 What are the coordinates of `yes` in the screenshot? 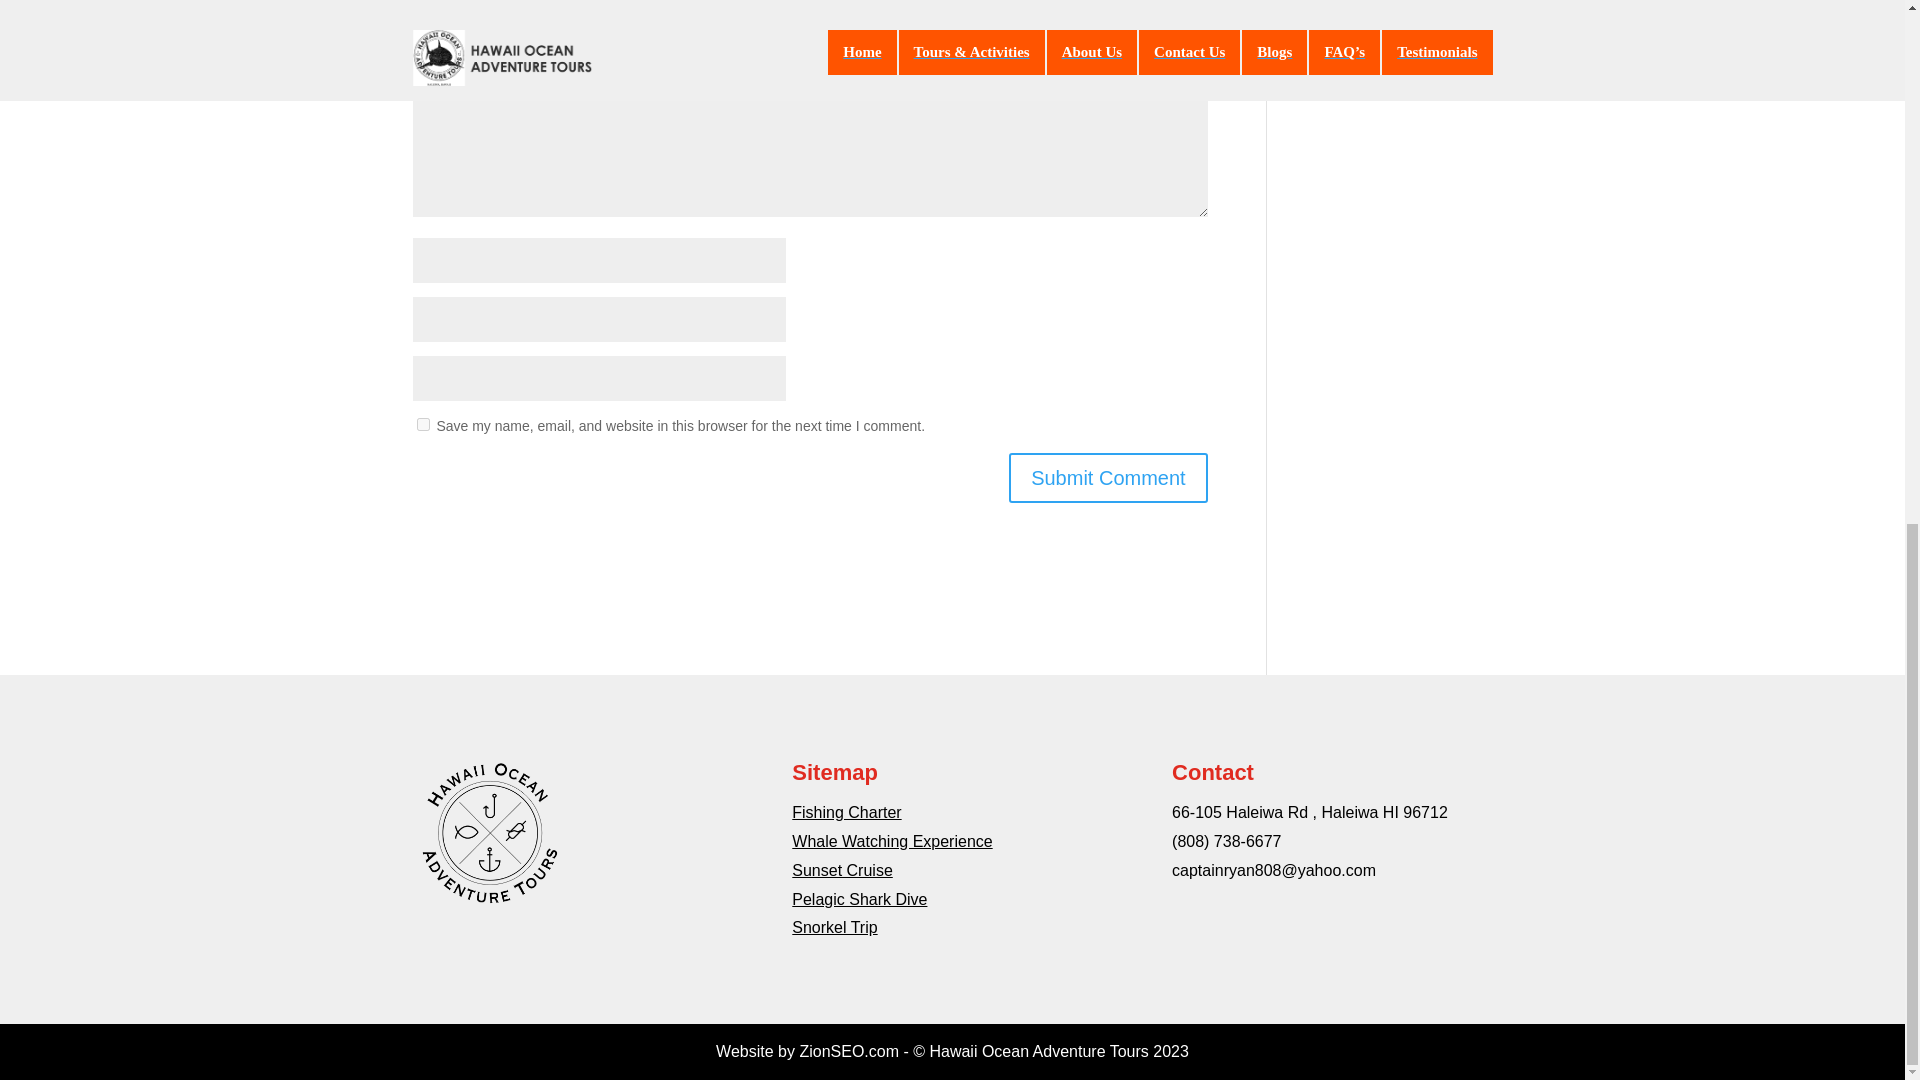 It's located at (422, 424).